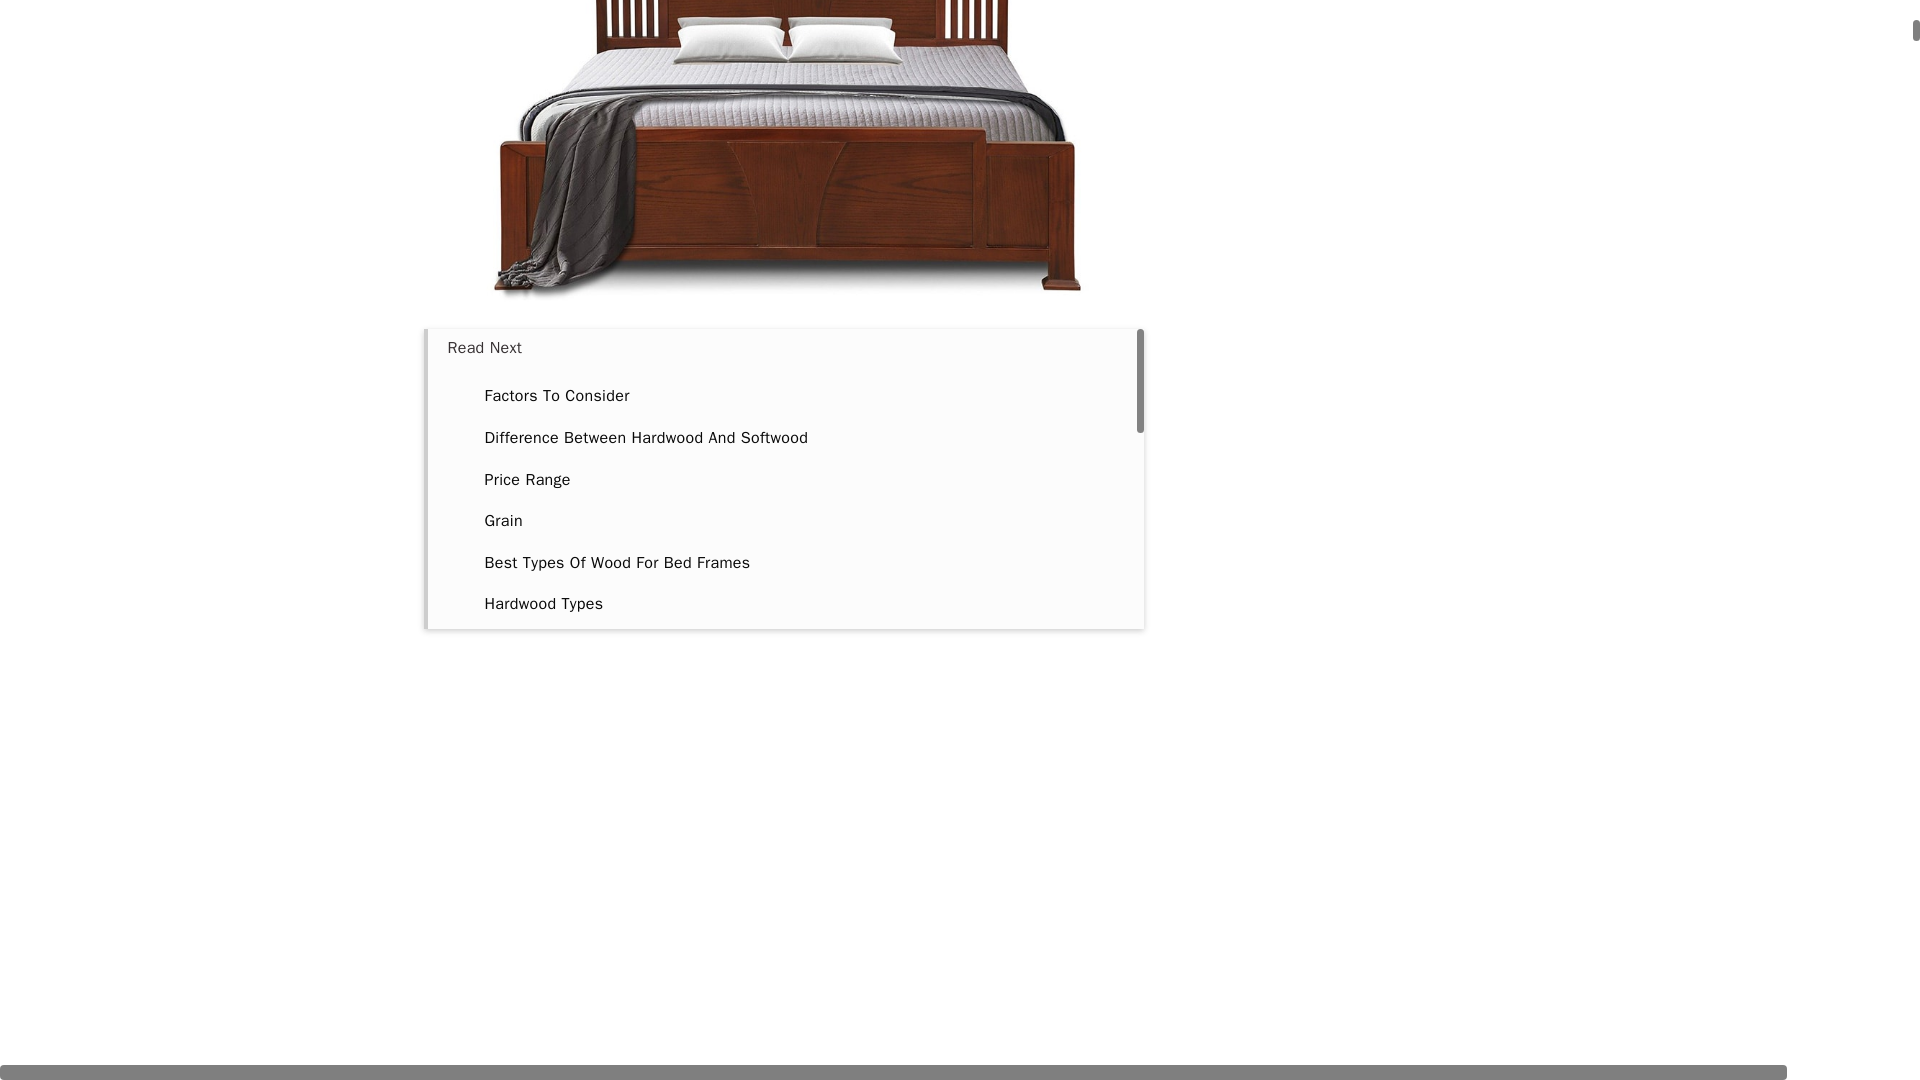 This screenshot has height=1080, width=1920. I want to click on Price Range, so click(526, 480).